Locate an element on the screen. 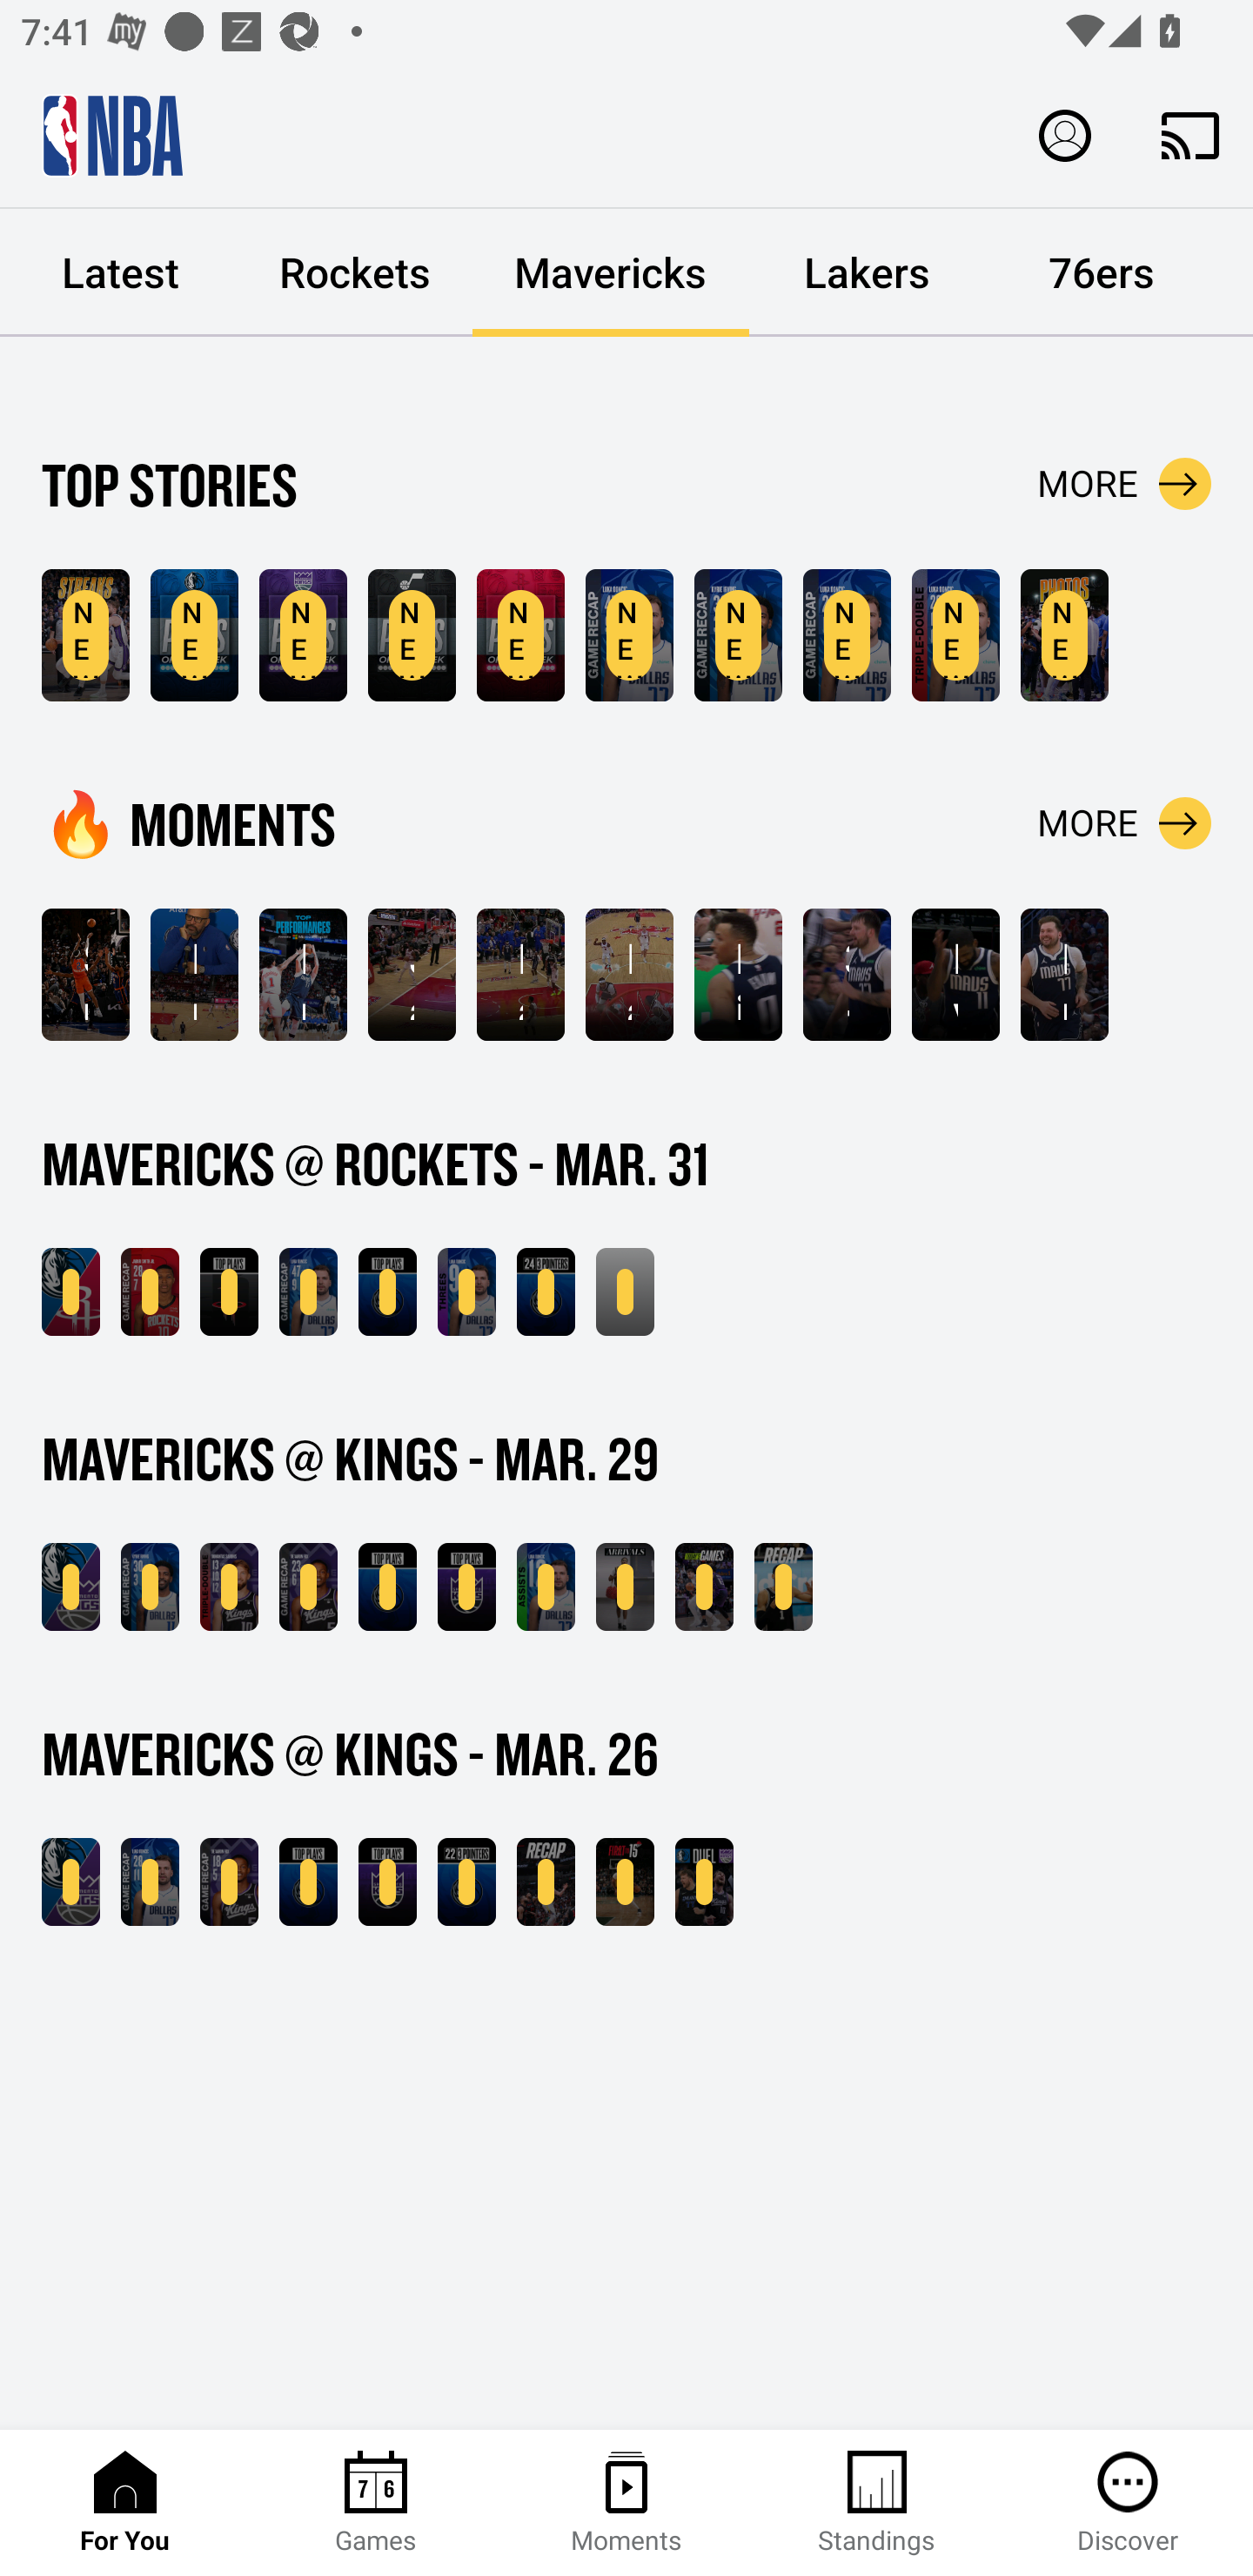  HOU's Top Plays from DAL vs. HOU NEW is located at coordinates (229, 1291).